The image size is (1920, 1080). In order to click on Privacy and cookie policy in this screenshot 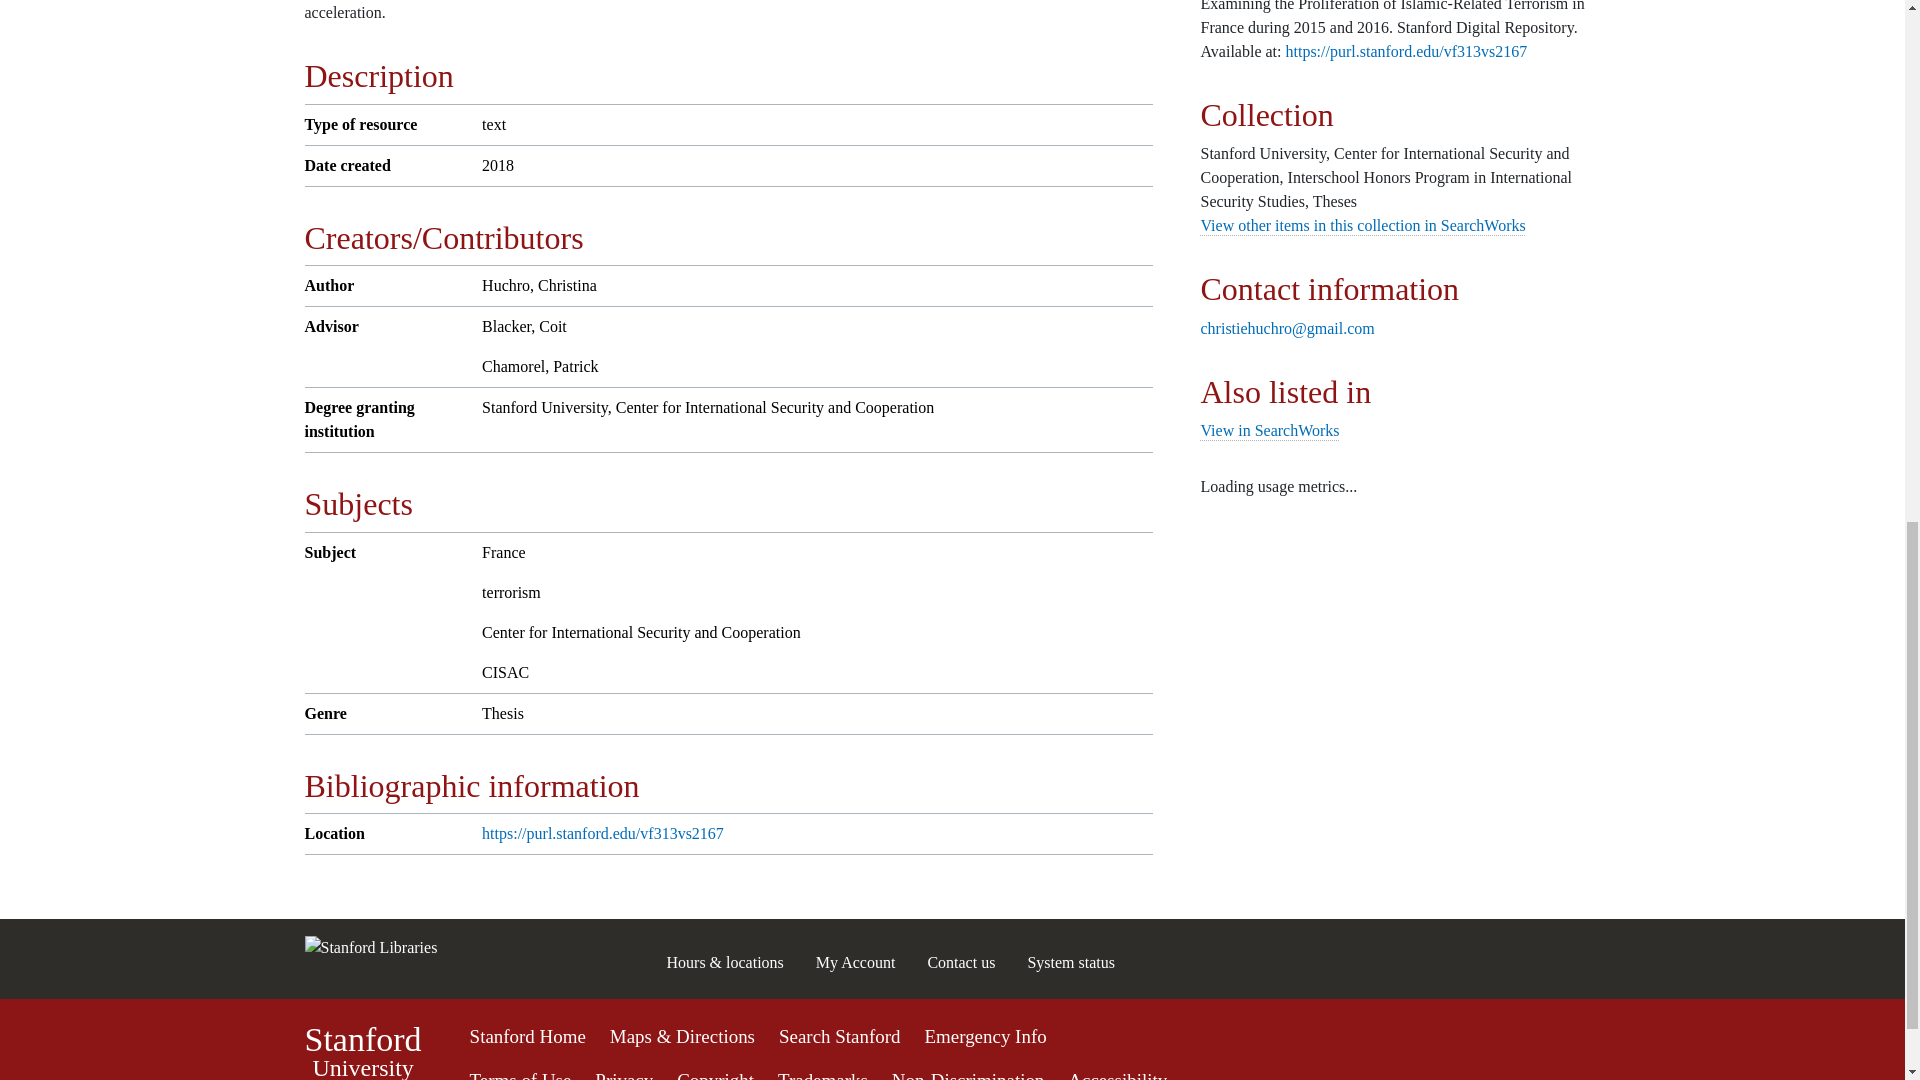, I will do `click(716, 1075)`.